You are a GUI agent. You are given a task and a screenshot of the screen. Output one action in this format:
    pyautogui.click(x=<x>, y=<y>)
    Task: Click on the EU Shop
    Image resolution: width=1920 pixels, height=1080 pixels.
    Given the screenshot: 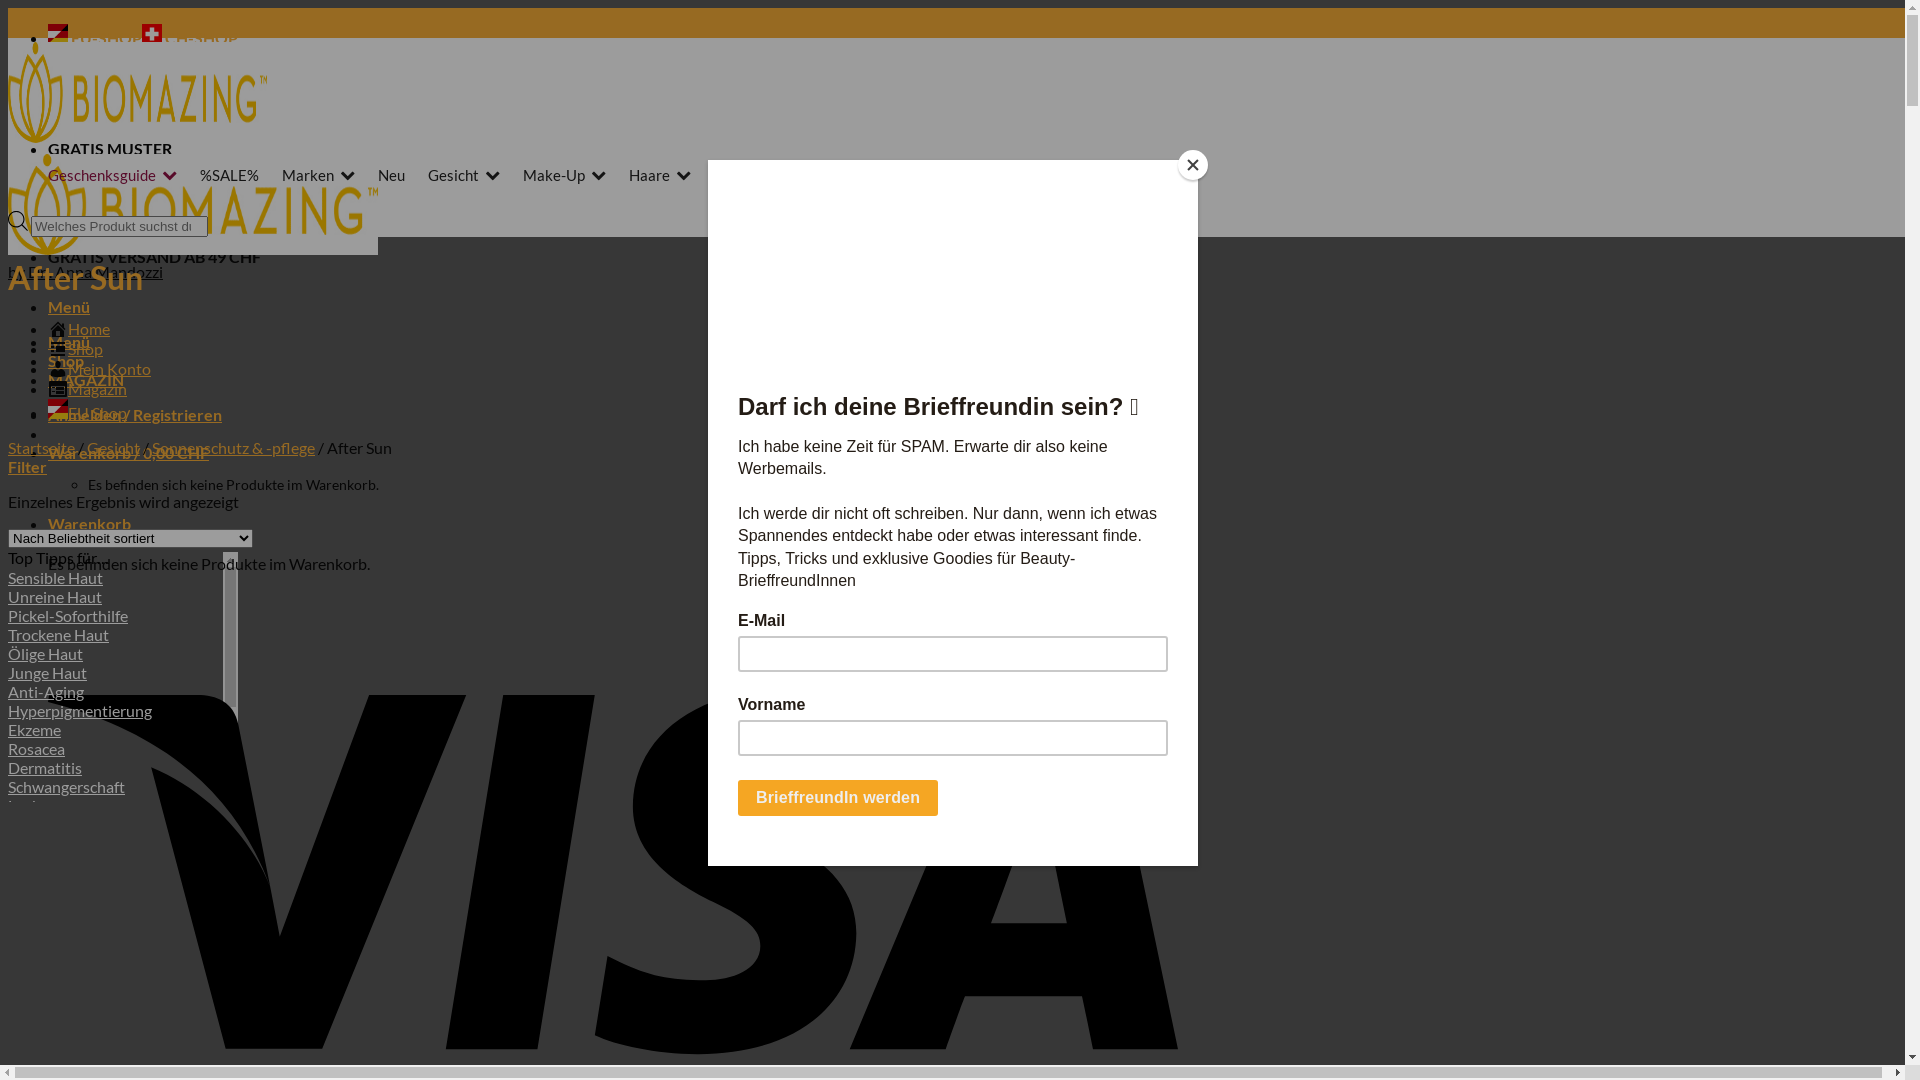 What is the action you would take?
    pyautogui.click(x=98, y=412)
    